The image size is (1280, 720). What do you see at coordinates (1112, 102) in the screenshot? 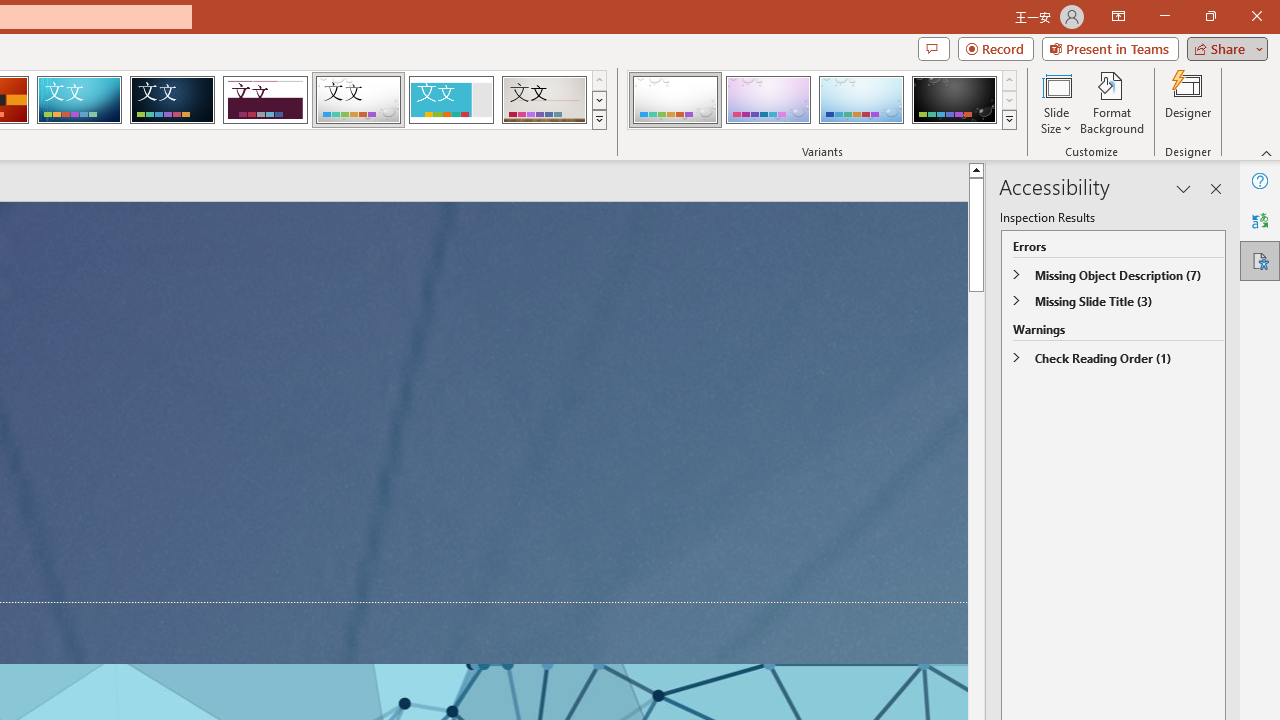
I see `Format Background` at bounding box center [1112, 102].